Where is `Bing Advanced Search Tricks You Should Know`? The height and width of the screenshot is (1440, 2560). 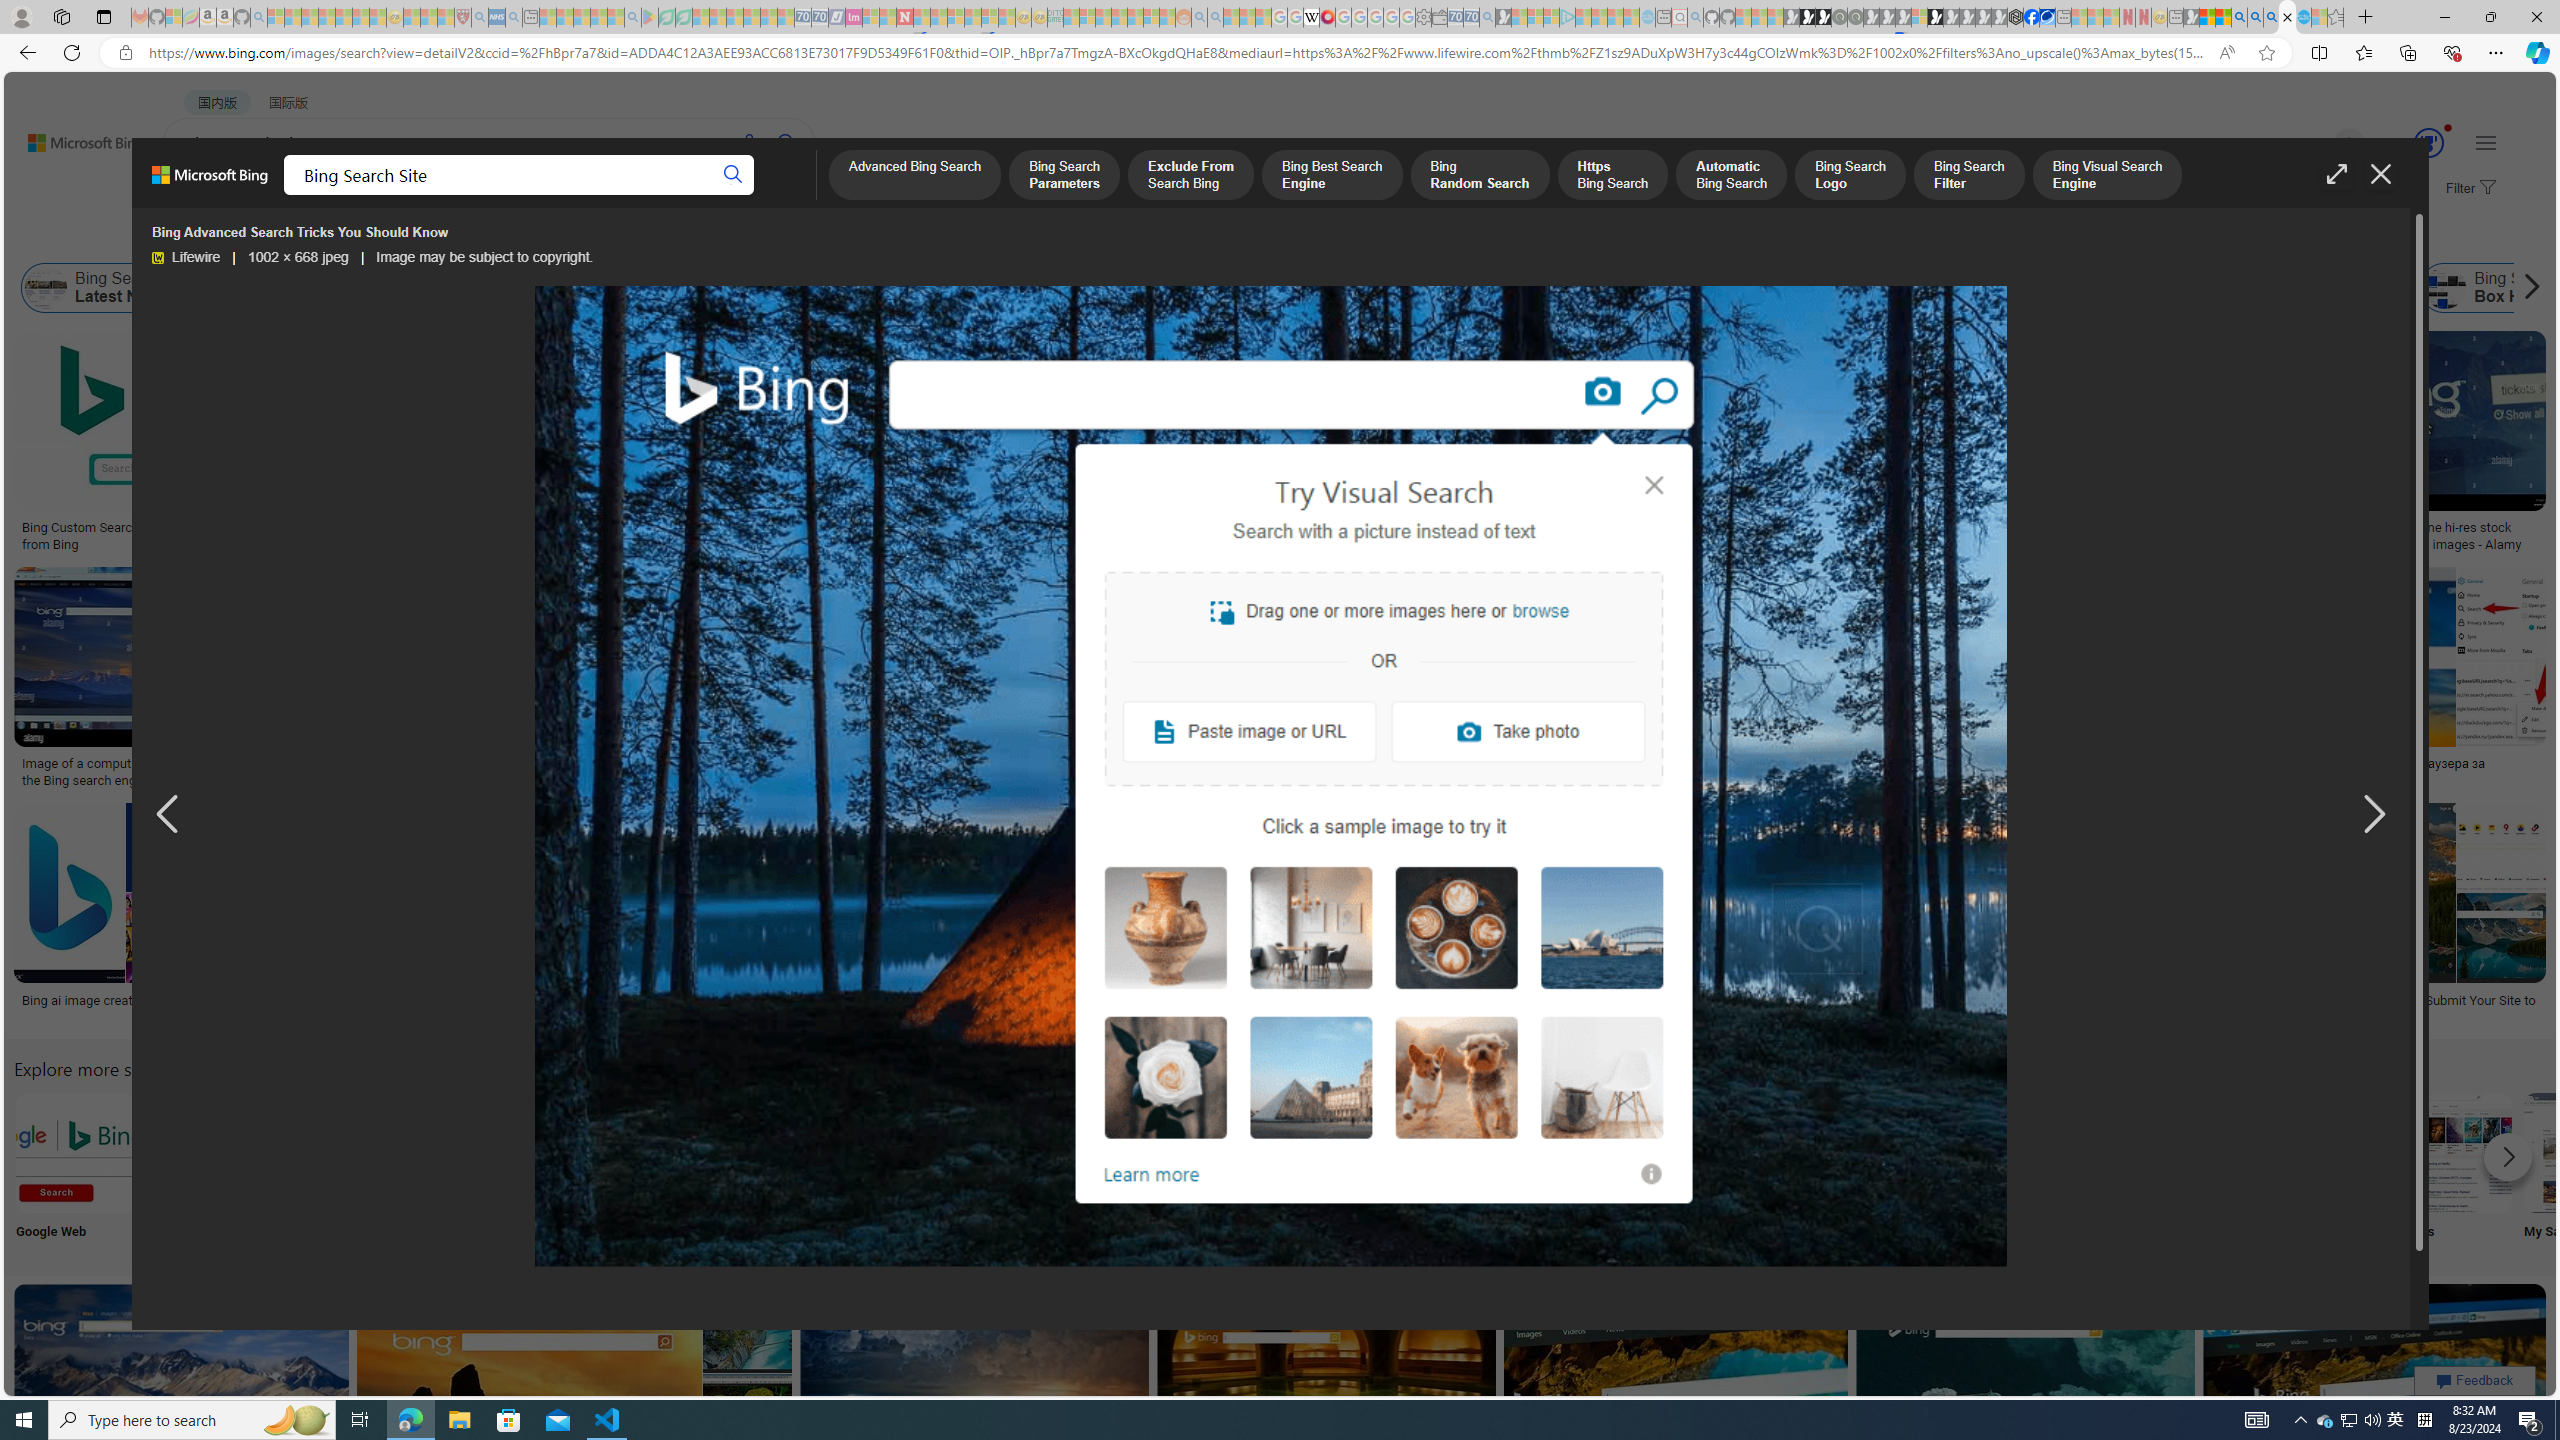
Bing Advanced Search Tricks You Should Know is located at coordinates (1270, 777).